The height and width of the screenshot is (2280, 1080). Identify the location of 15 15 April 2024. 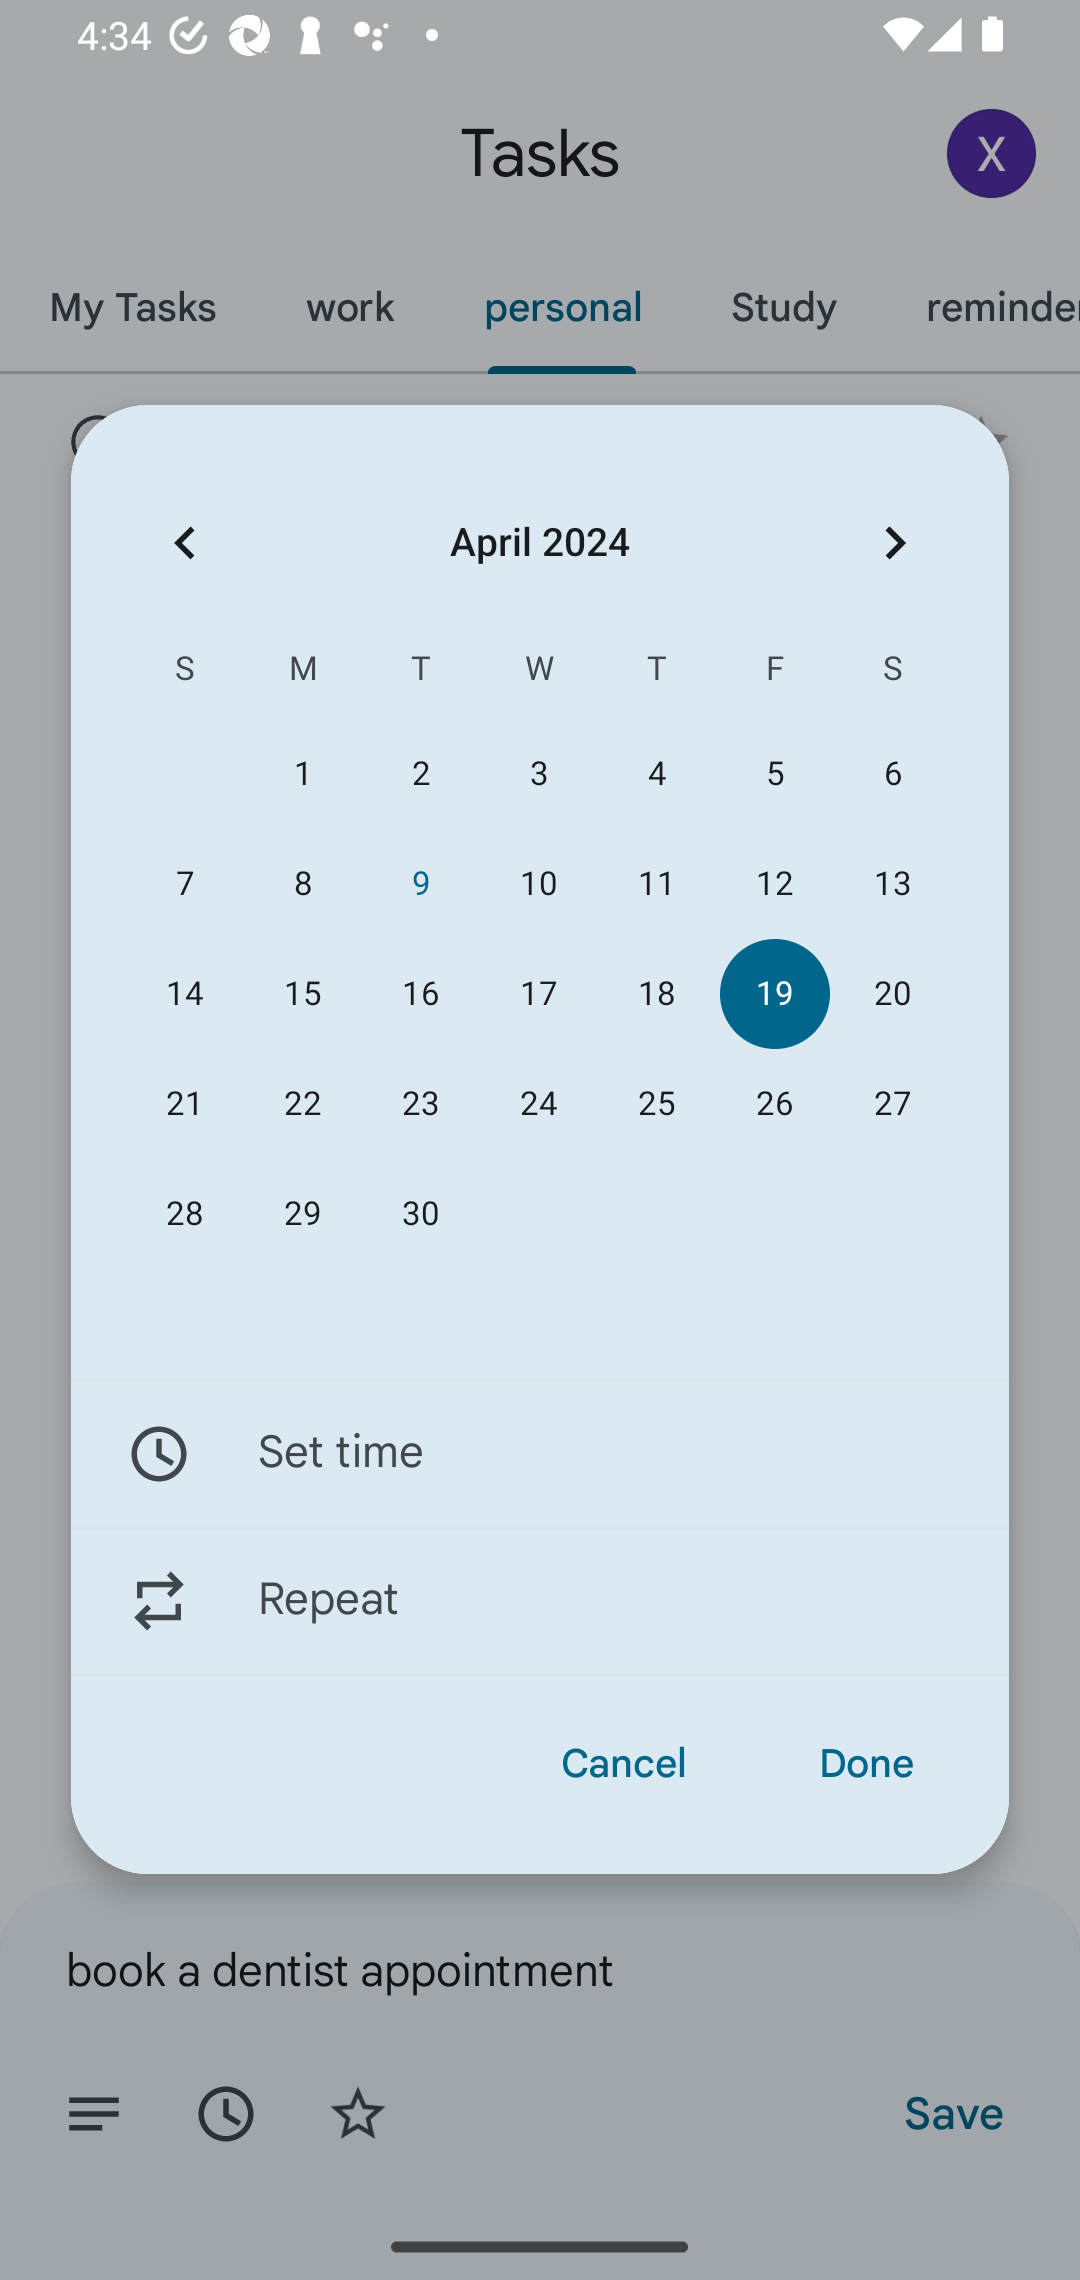
(302, 994).